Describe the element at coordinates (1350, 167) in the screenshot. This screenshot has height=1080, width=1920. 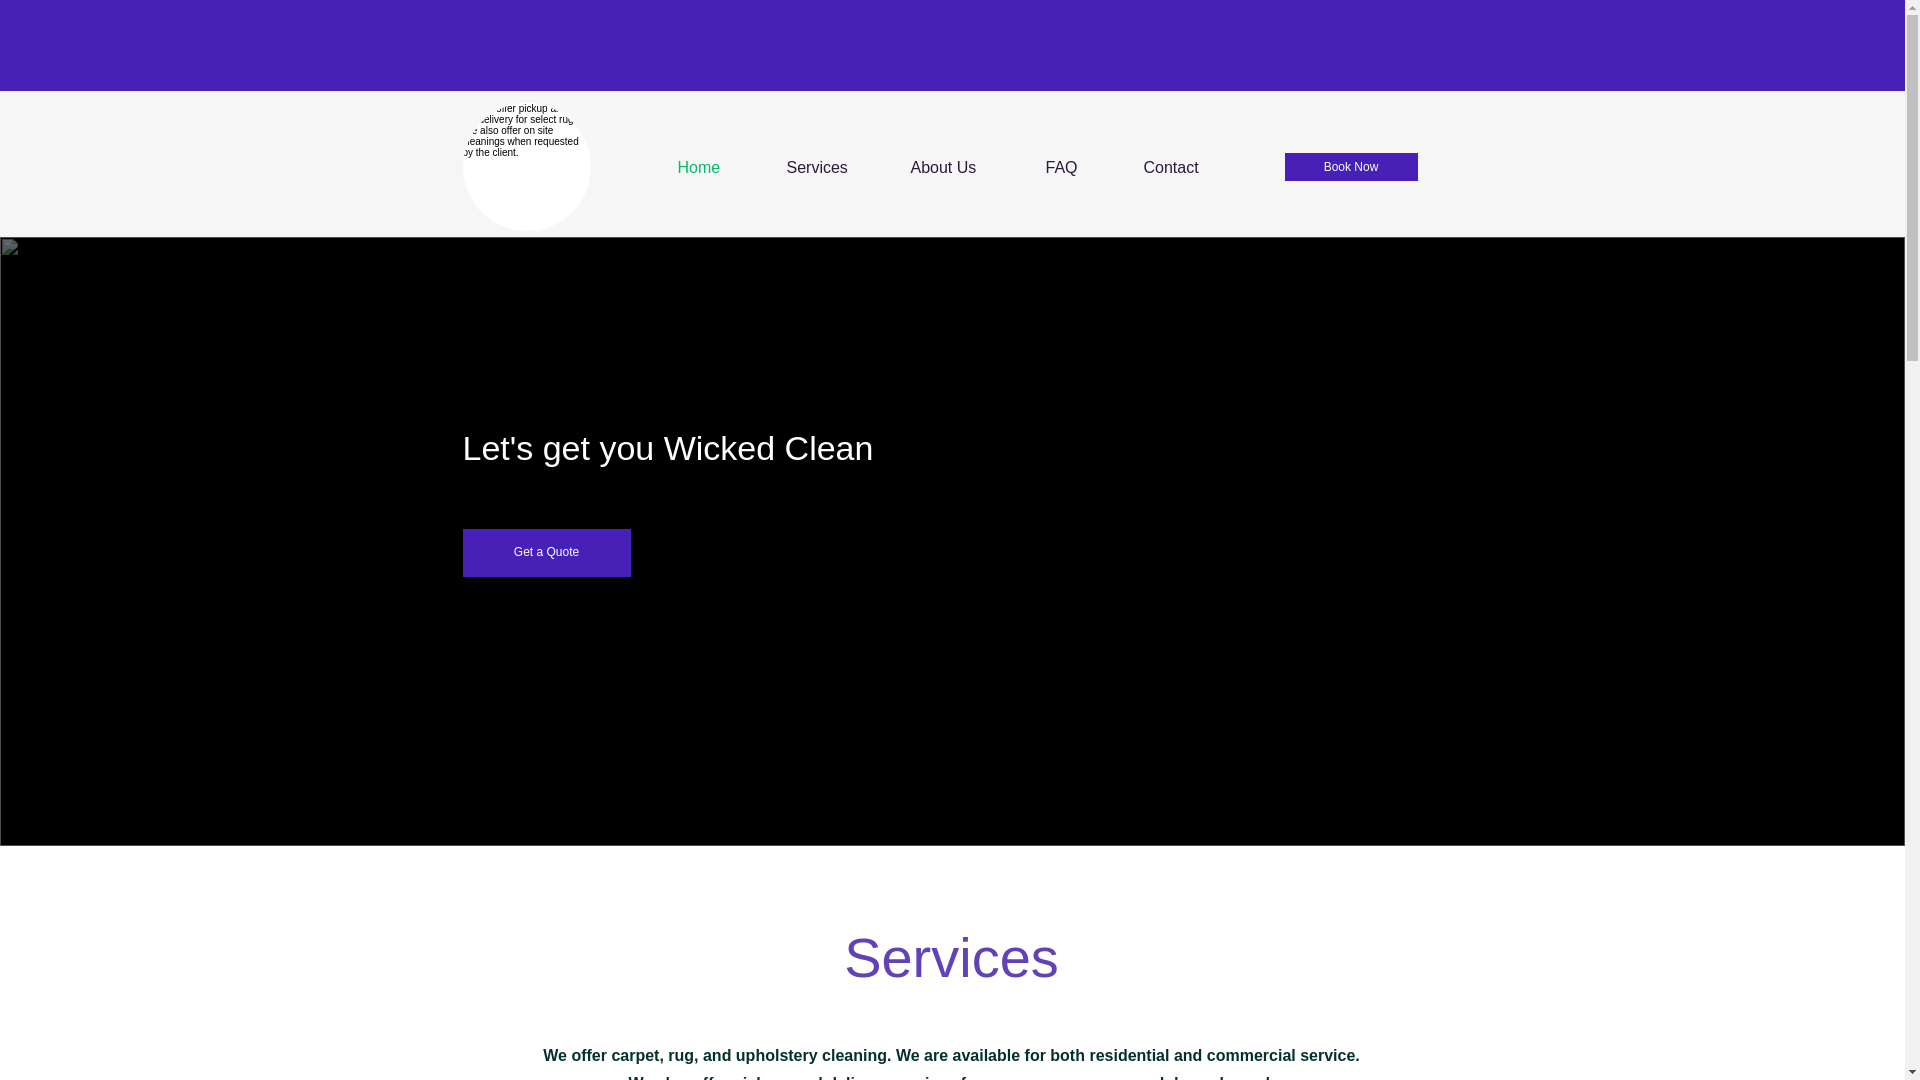
I see `Book Now` at that location.